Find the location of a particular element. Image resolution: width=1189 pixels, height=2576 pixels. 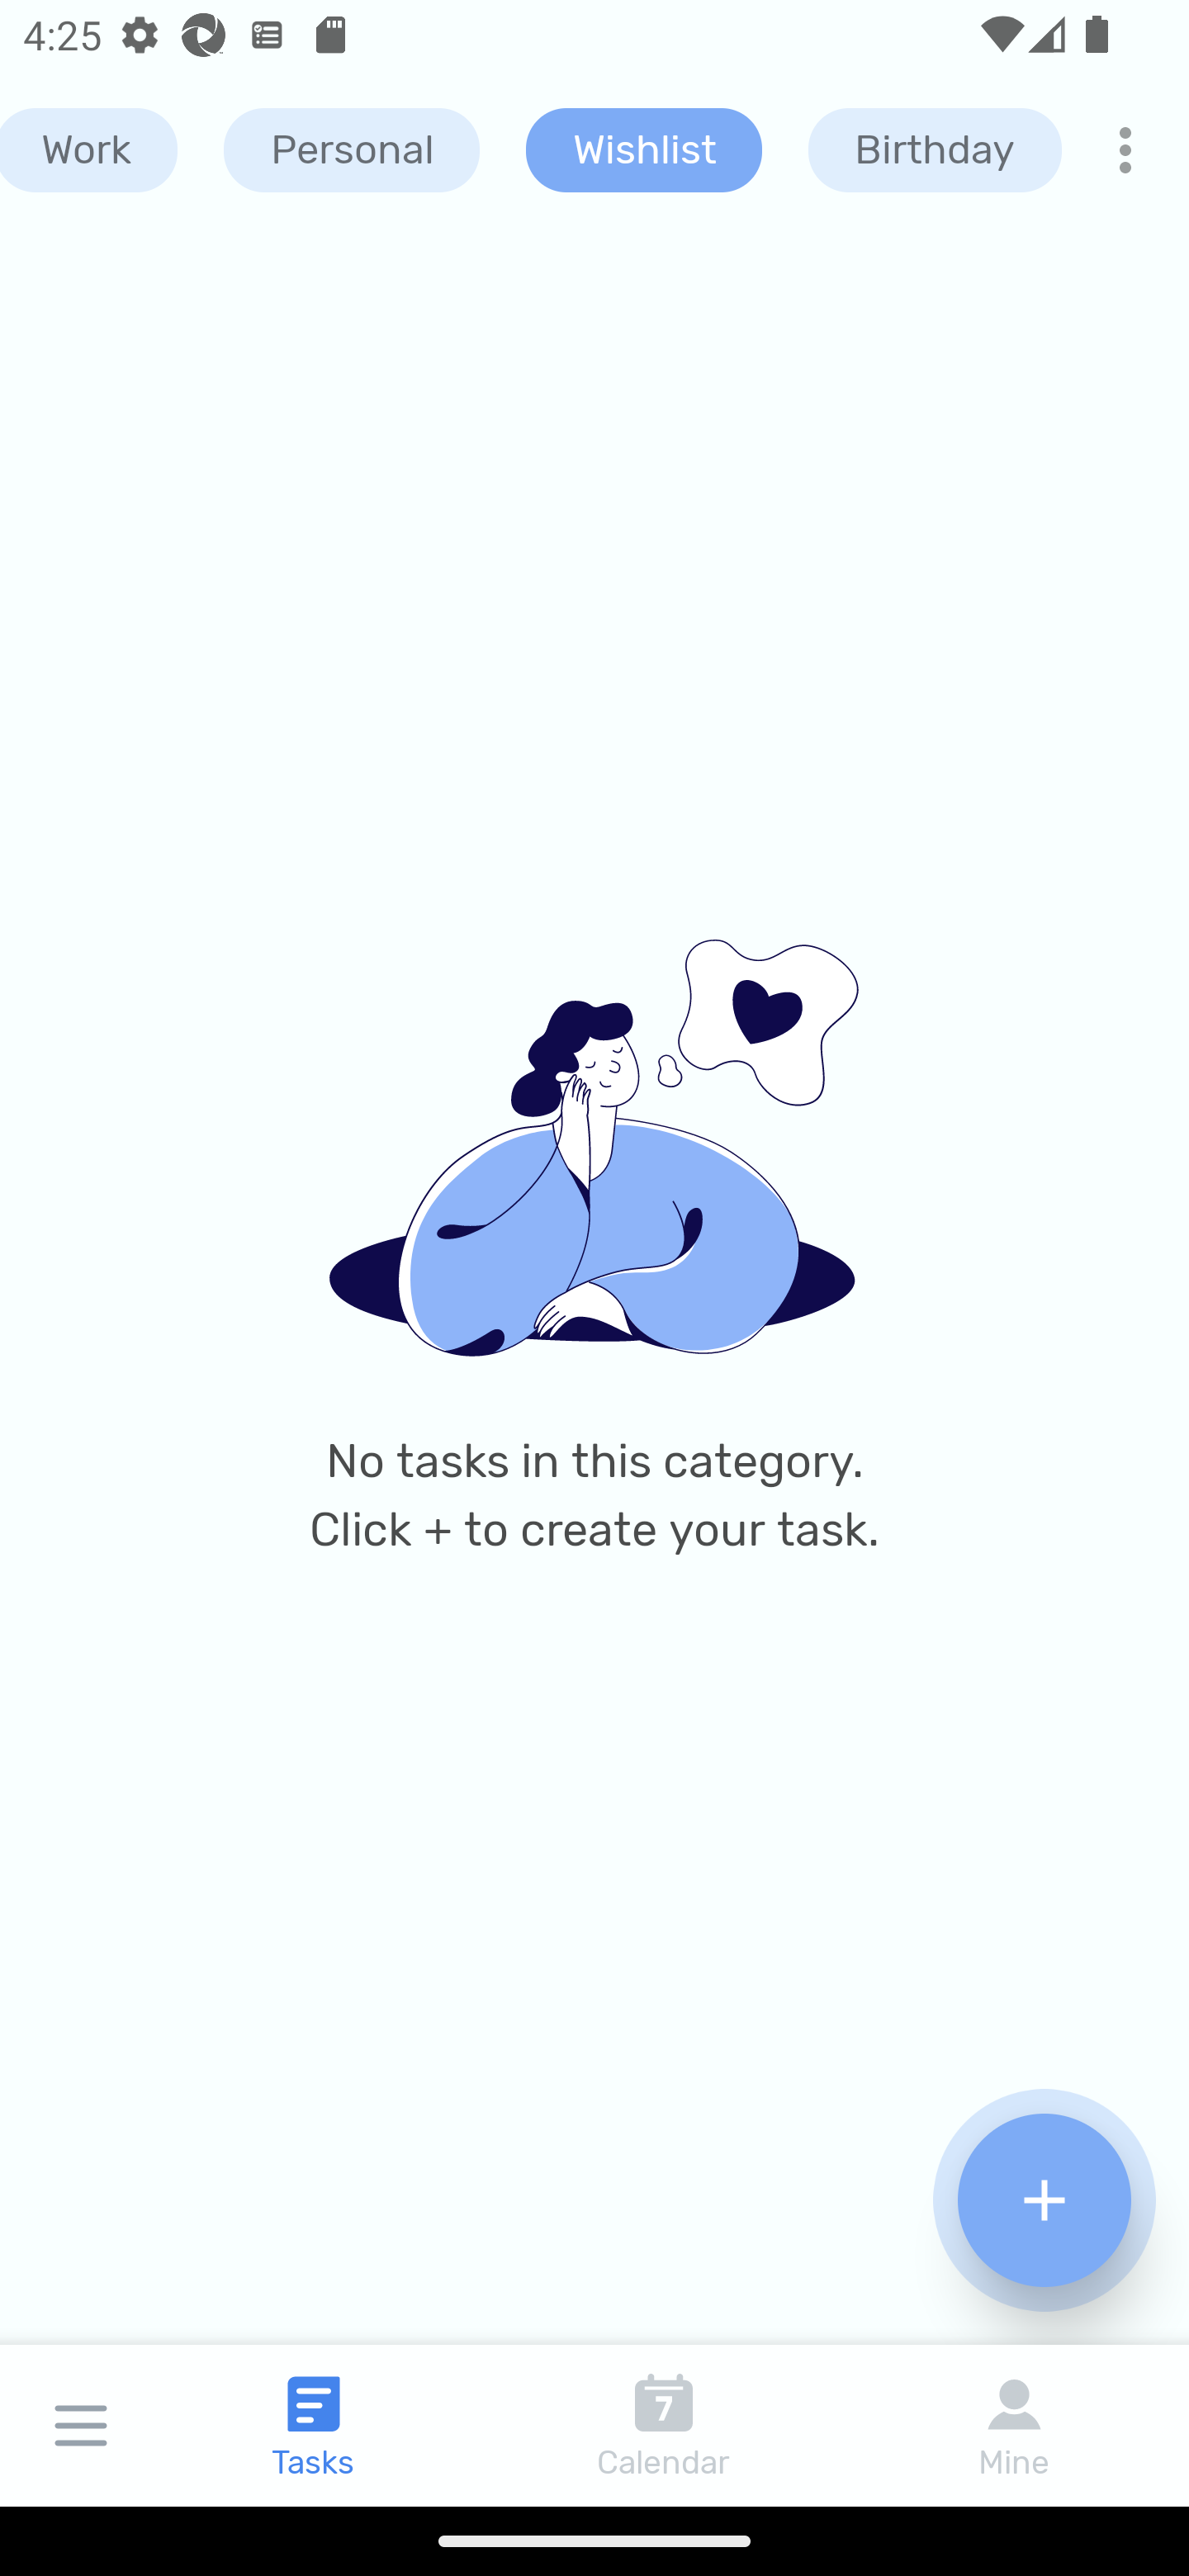

Personal is located at coordinates (351, 150).